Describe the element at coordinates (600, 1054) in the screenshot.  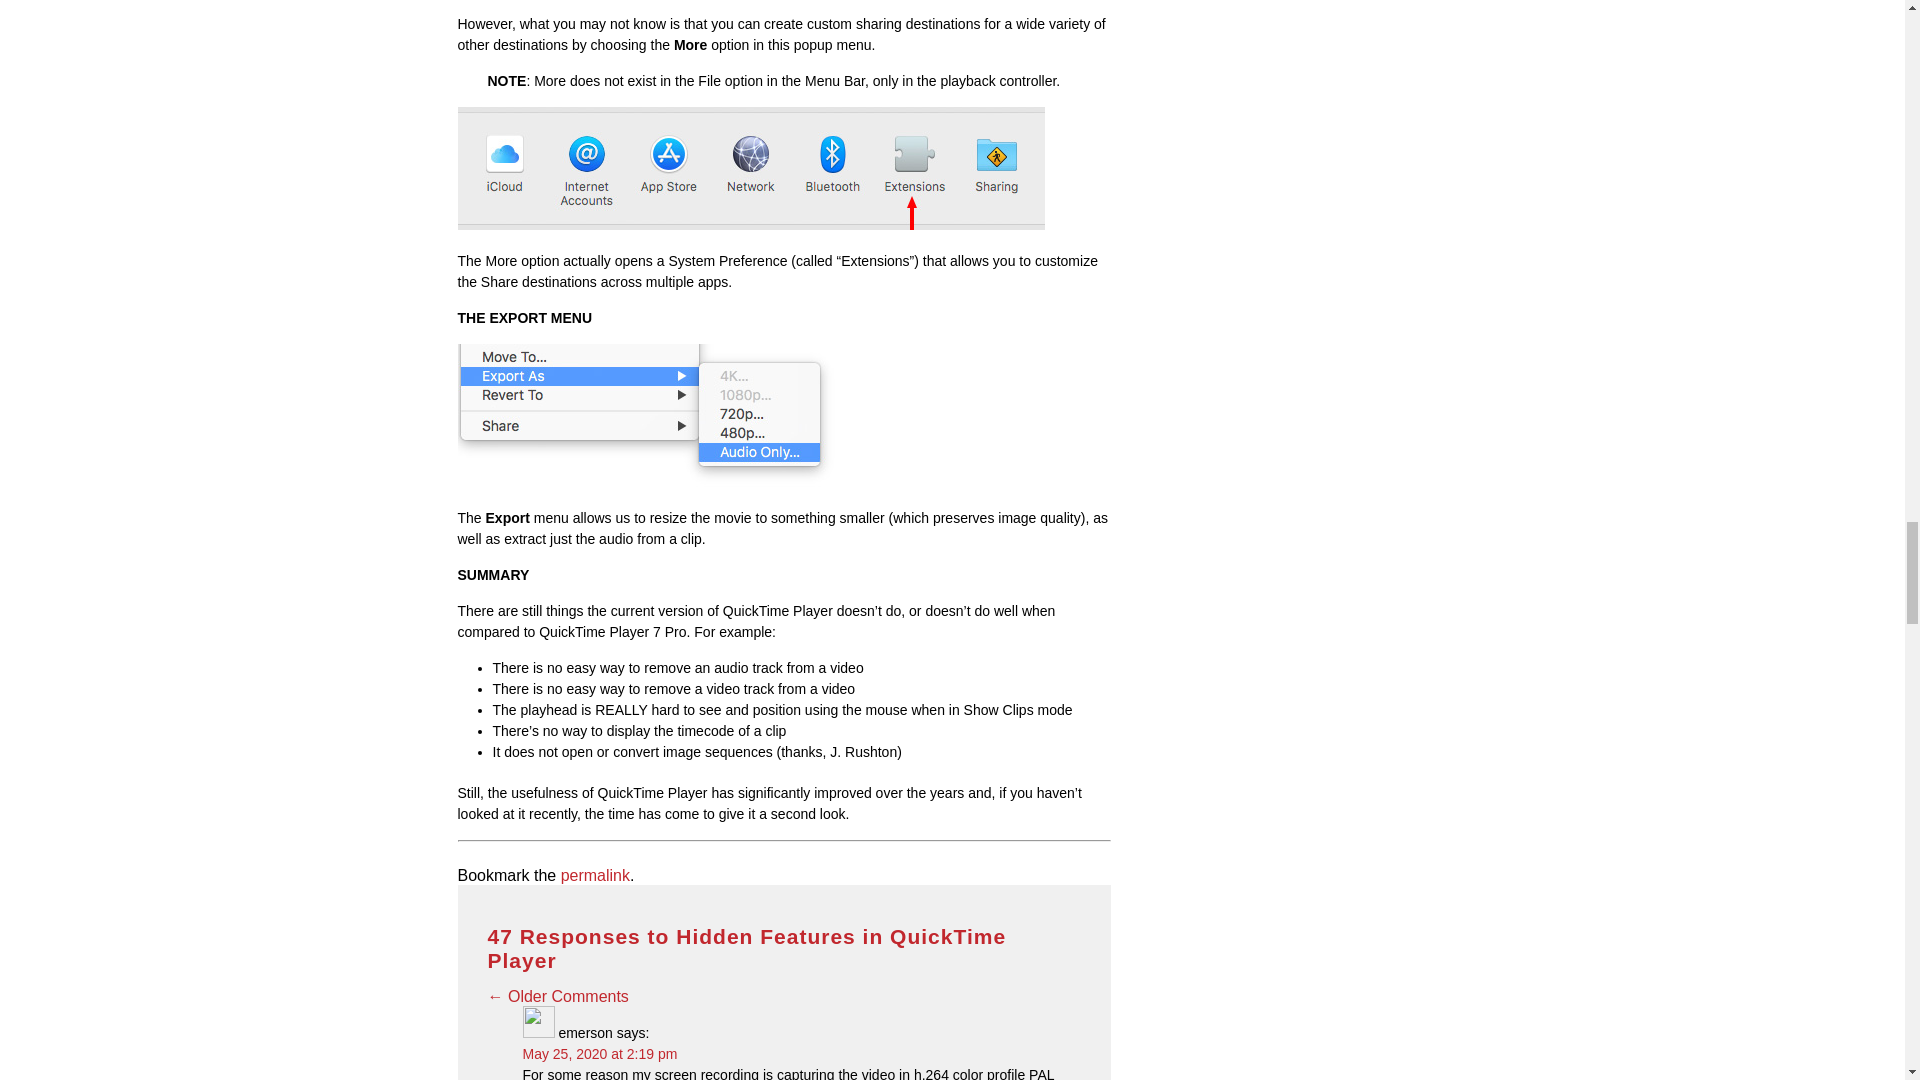
I see `May 25, 2020 at 2:19 pm` at that location.